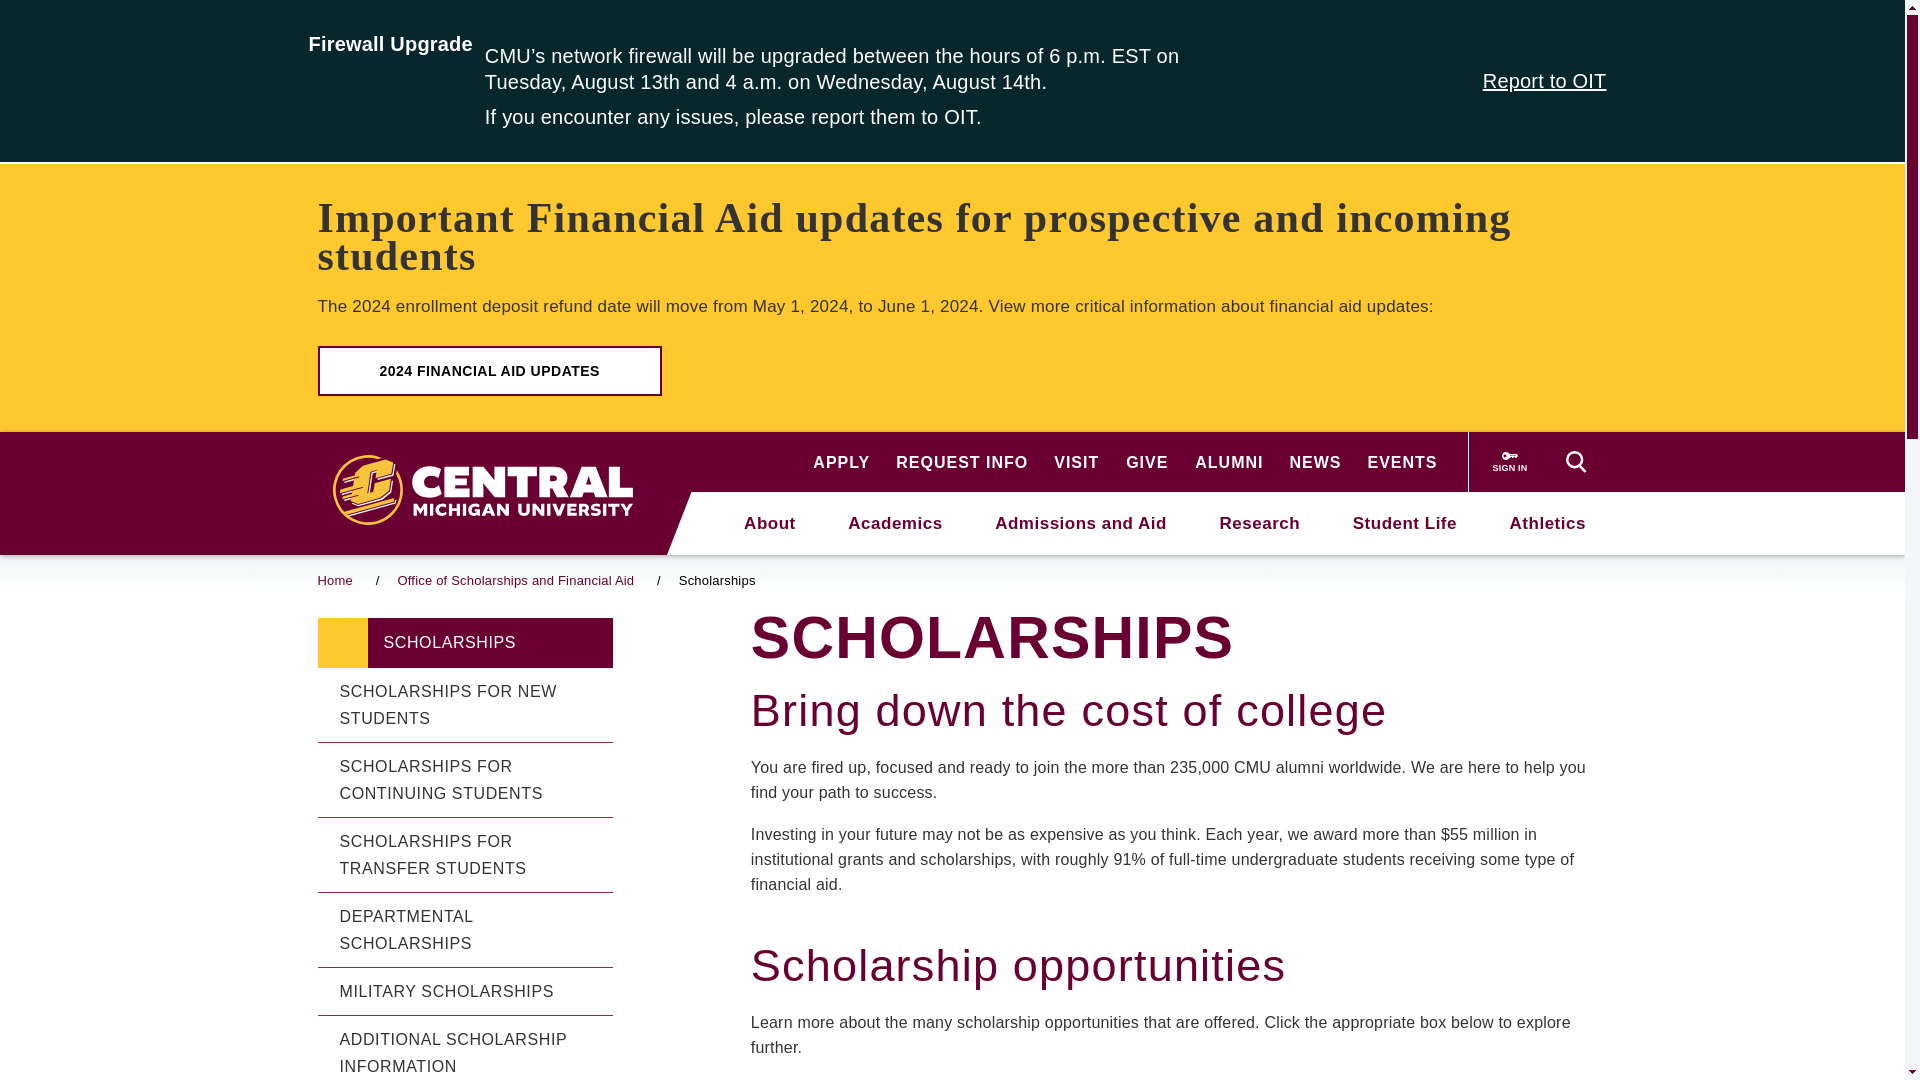 This screenshot has height=1080, width=1920. Describe the element at coordinates (840, 462) in the screenshot. I see `APPLY` at that location.